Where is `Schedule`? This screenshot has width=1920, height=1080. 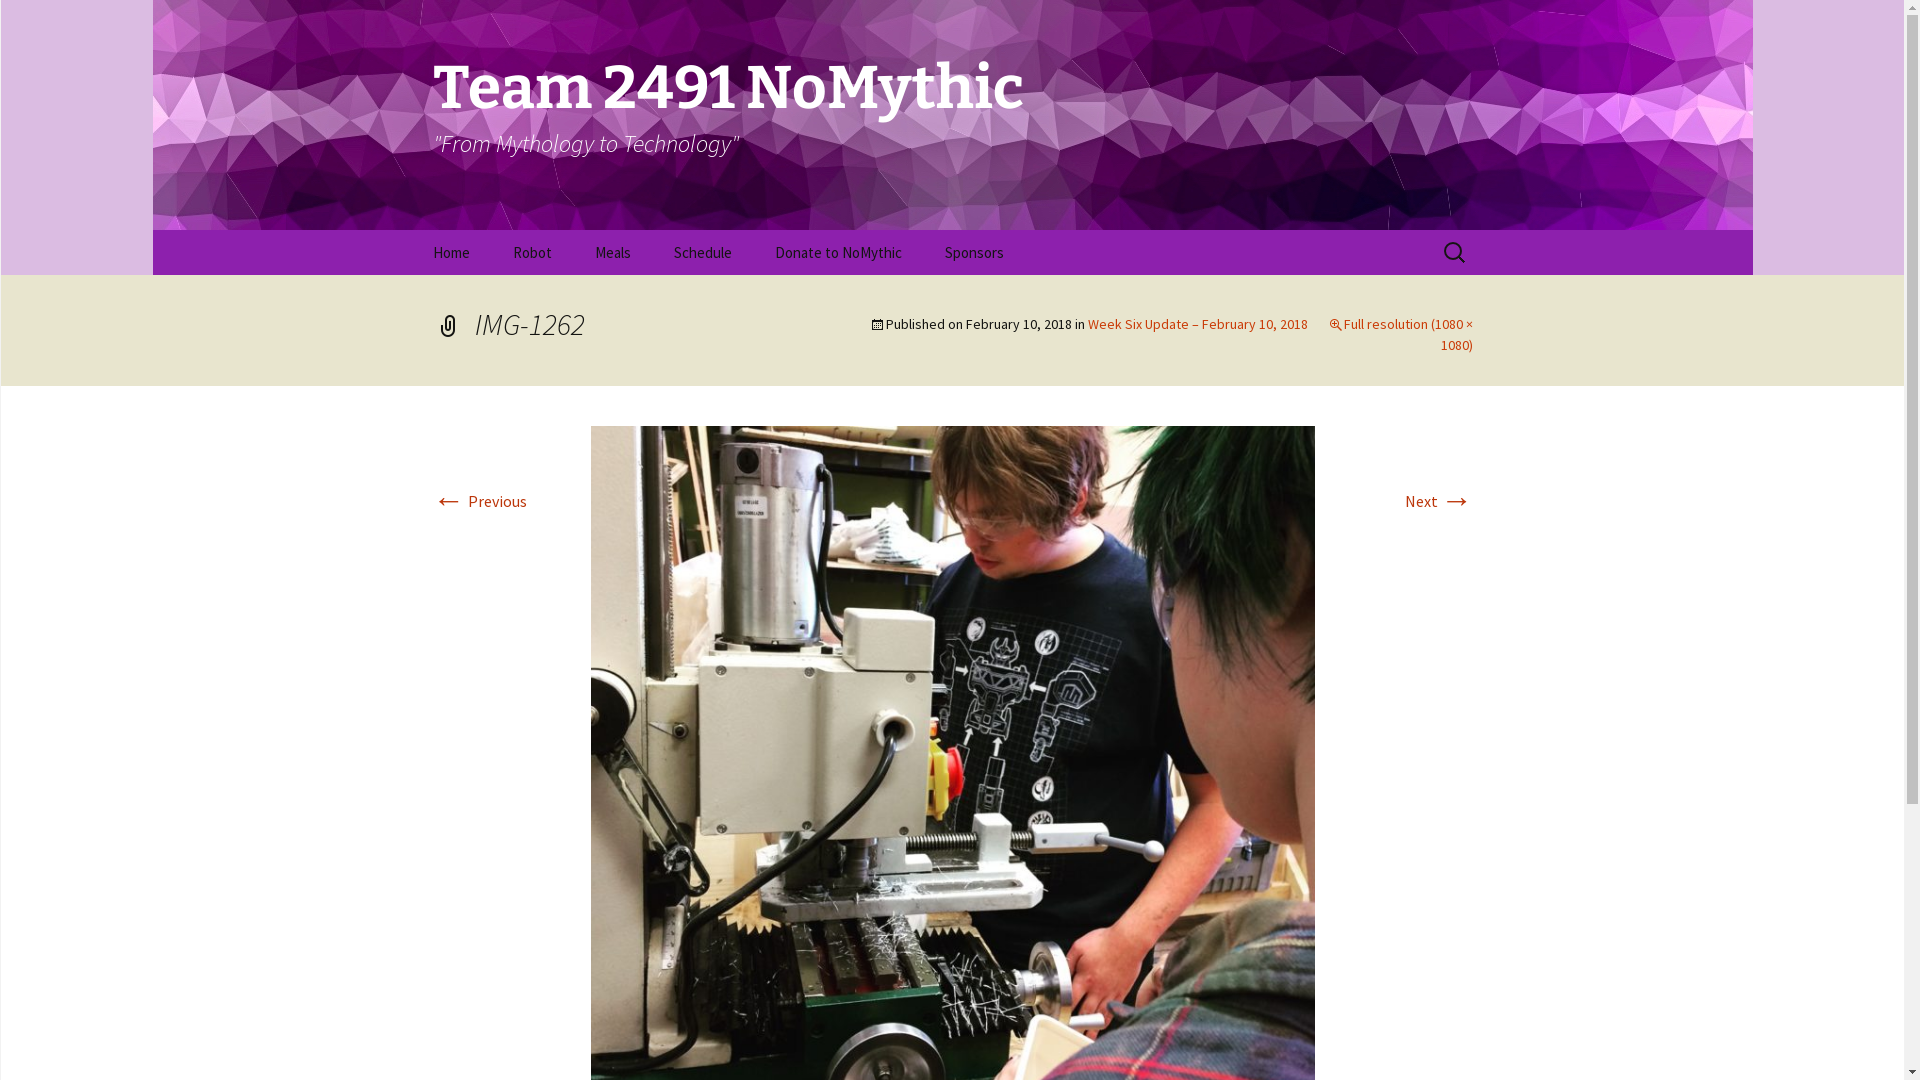 Schedule is located at coordinates (703, 252).